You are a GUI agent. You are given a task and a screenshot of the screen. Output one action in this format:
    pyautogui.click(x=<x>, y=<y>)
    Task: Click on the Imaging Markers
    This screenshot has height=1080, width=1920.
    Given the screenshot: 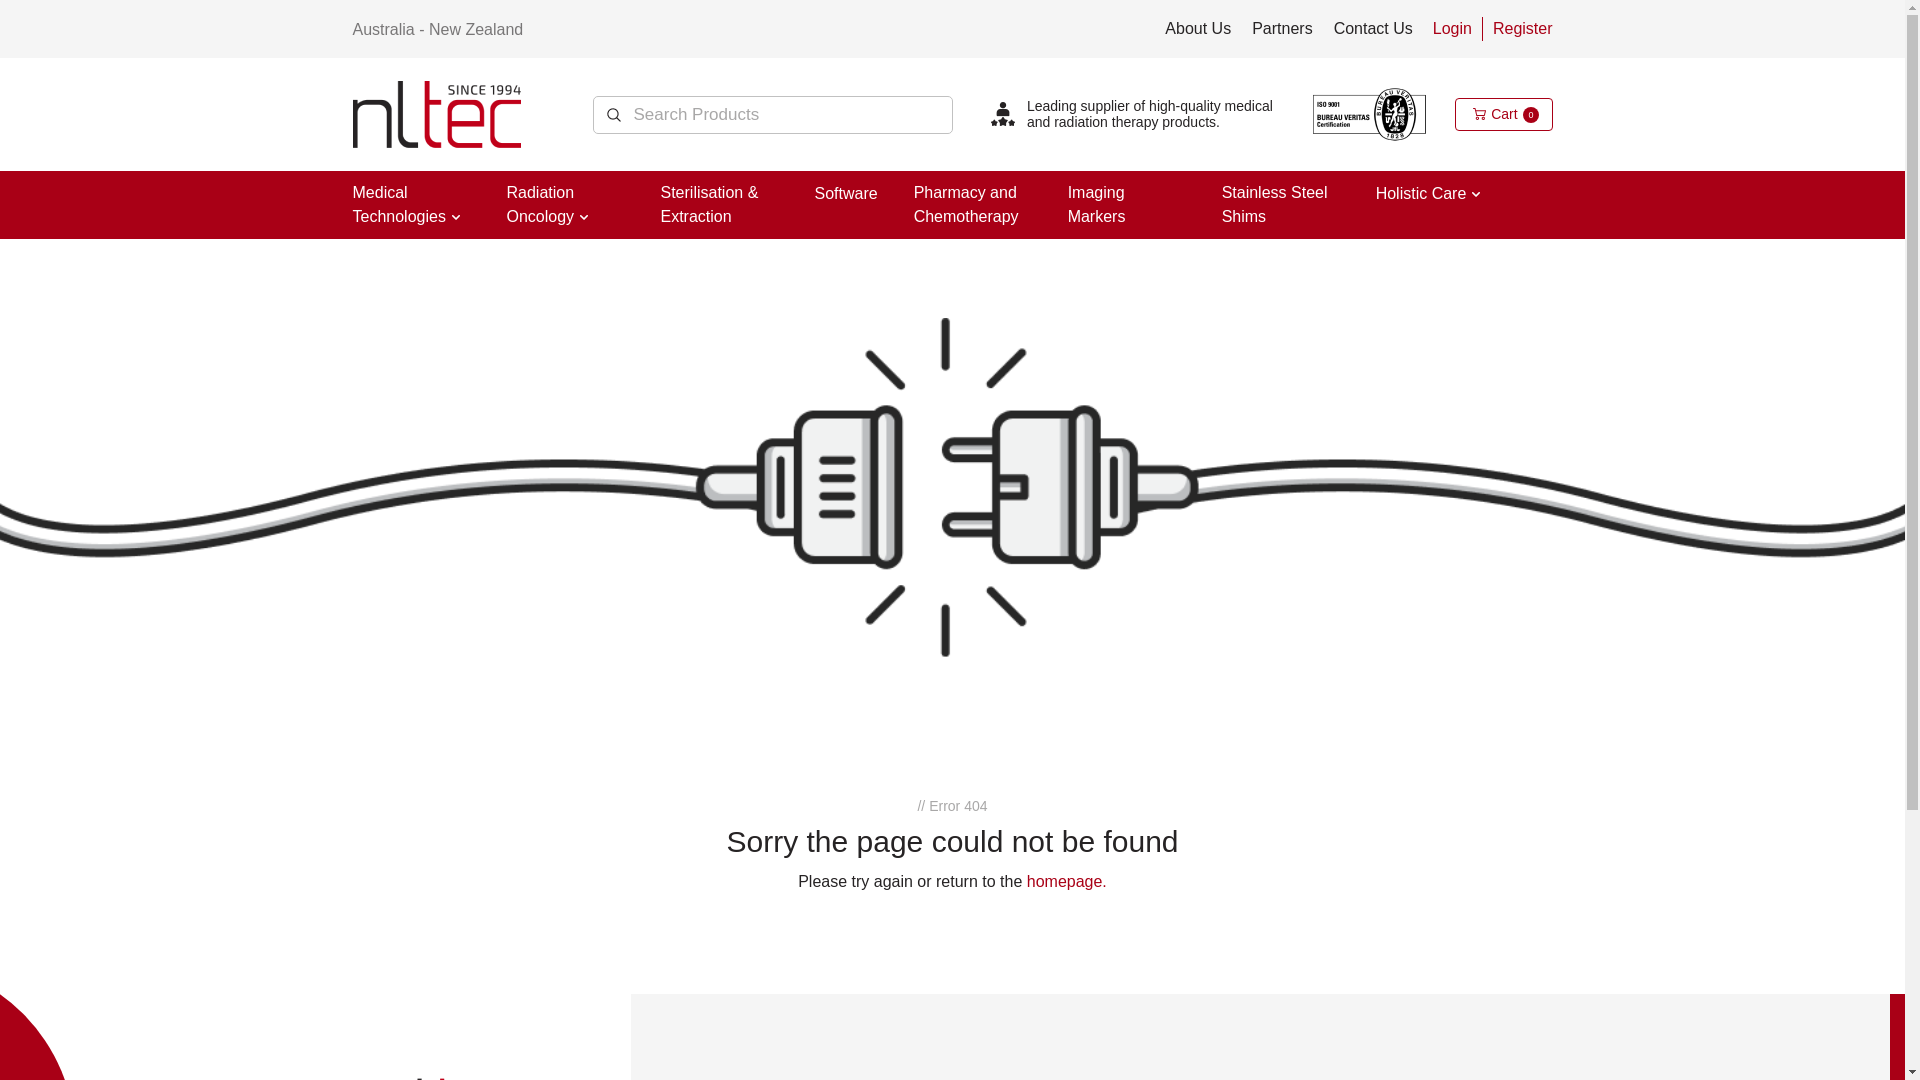 What is the action you would take?
    pyautogui.click(x=1097, y=204)
    